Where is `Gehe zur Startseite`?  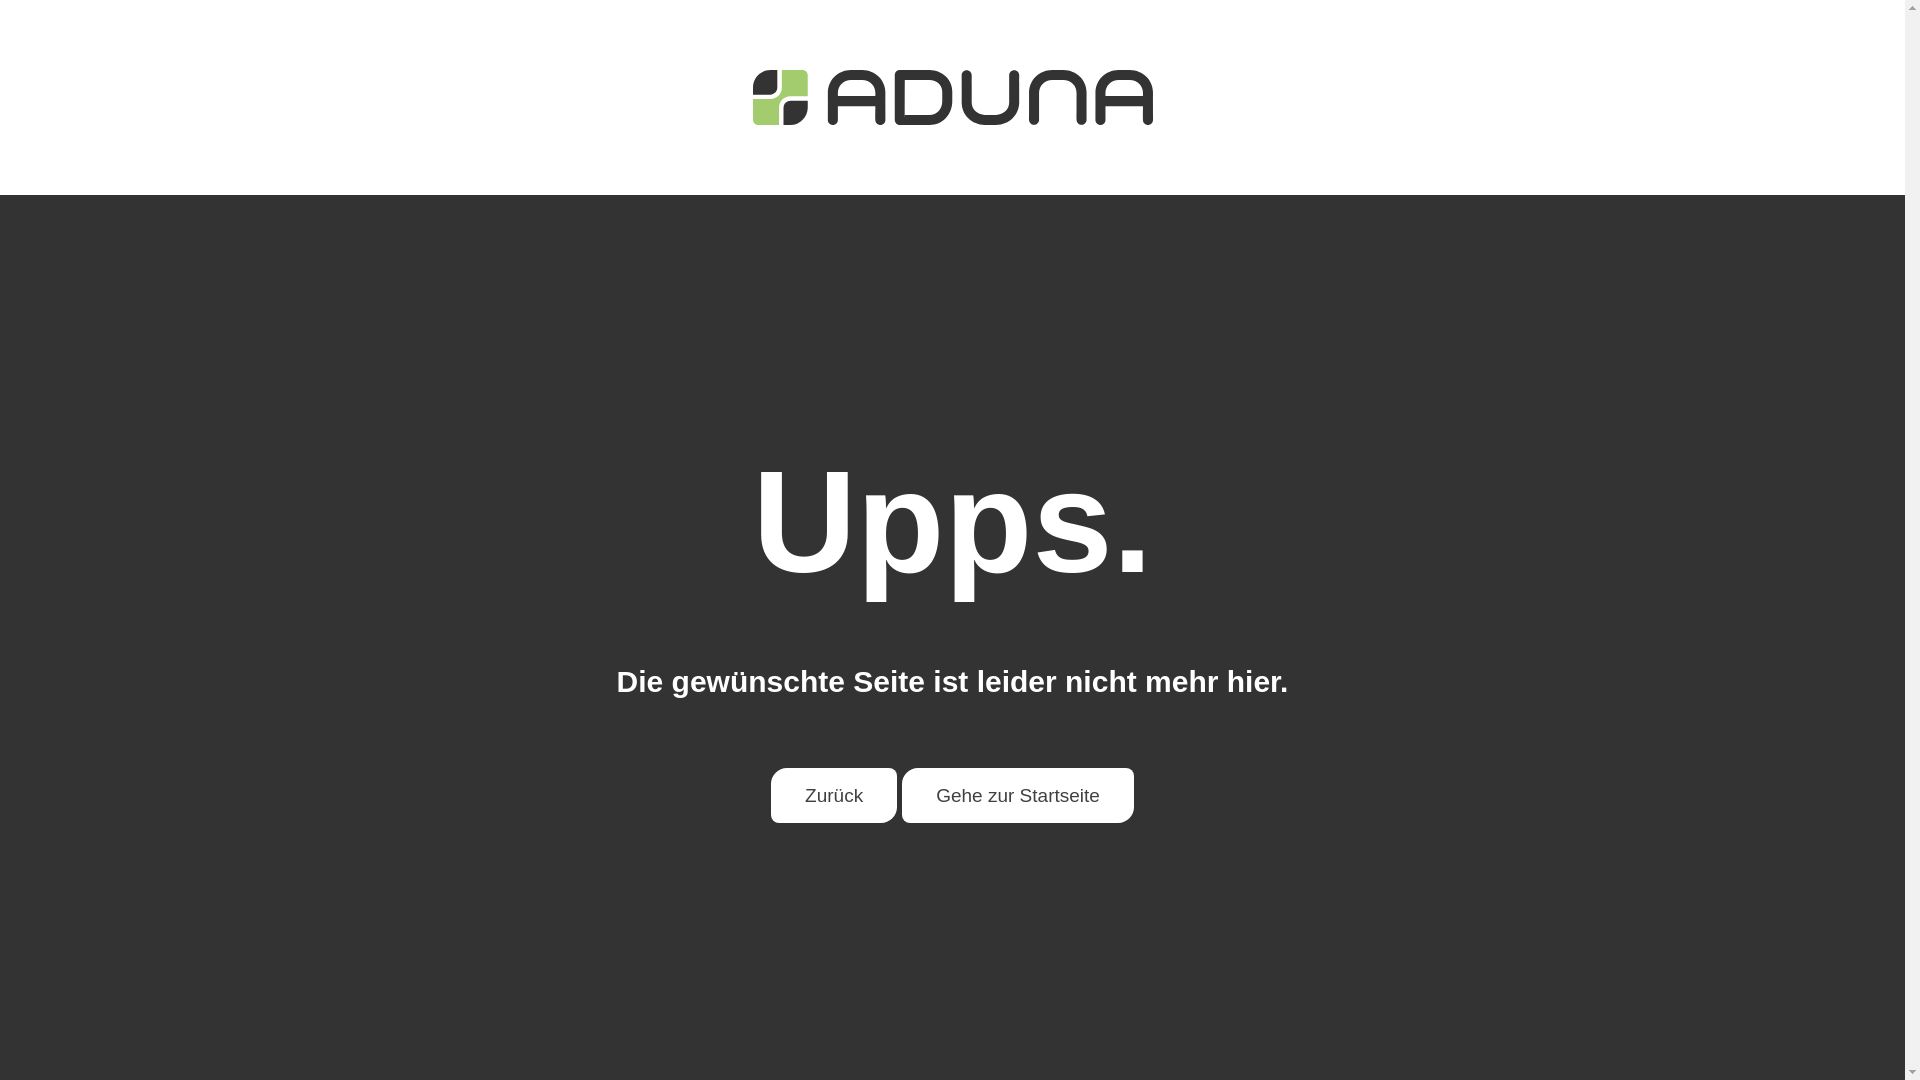 Gehe zur Startseite is located at coordinates (1018, 796).